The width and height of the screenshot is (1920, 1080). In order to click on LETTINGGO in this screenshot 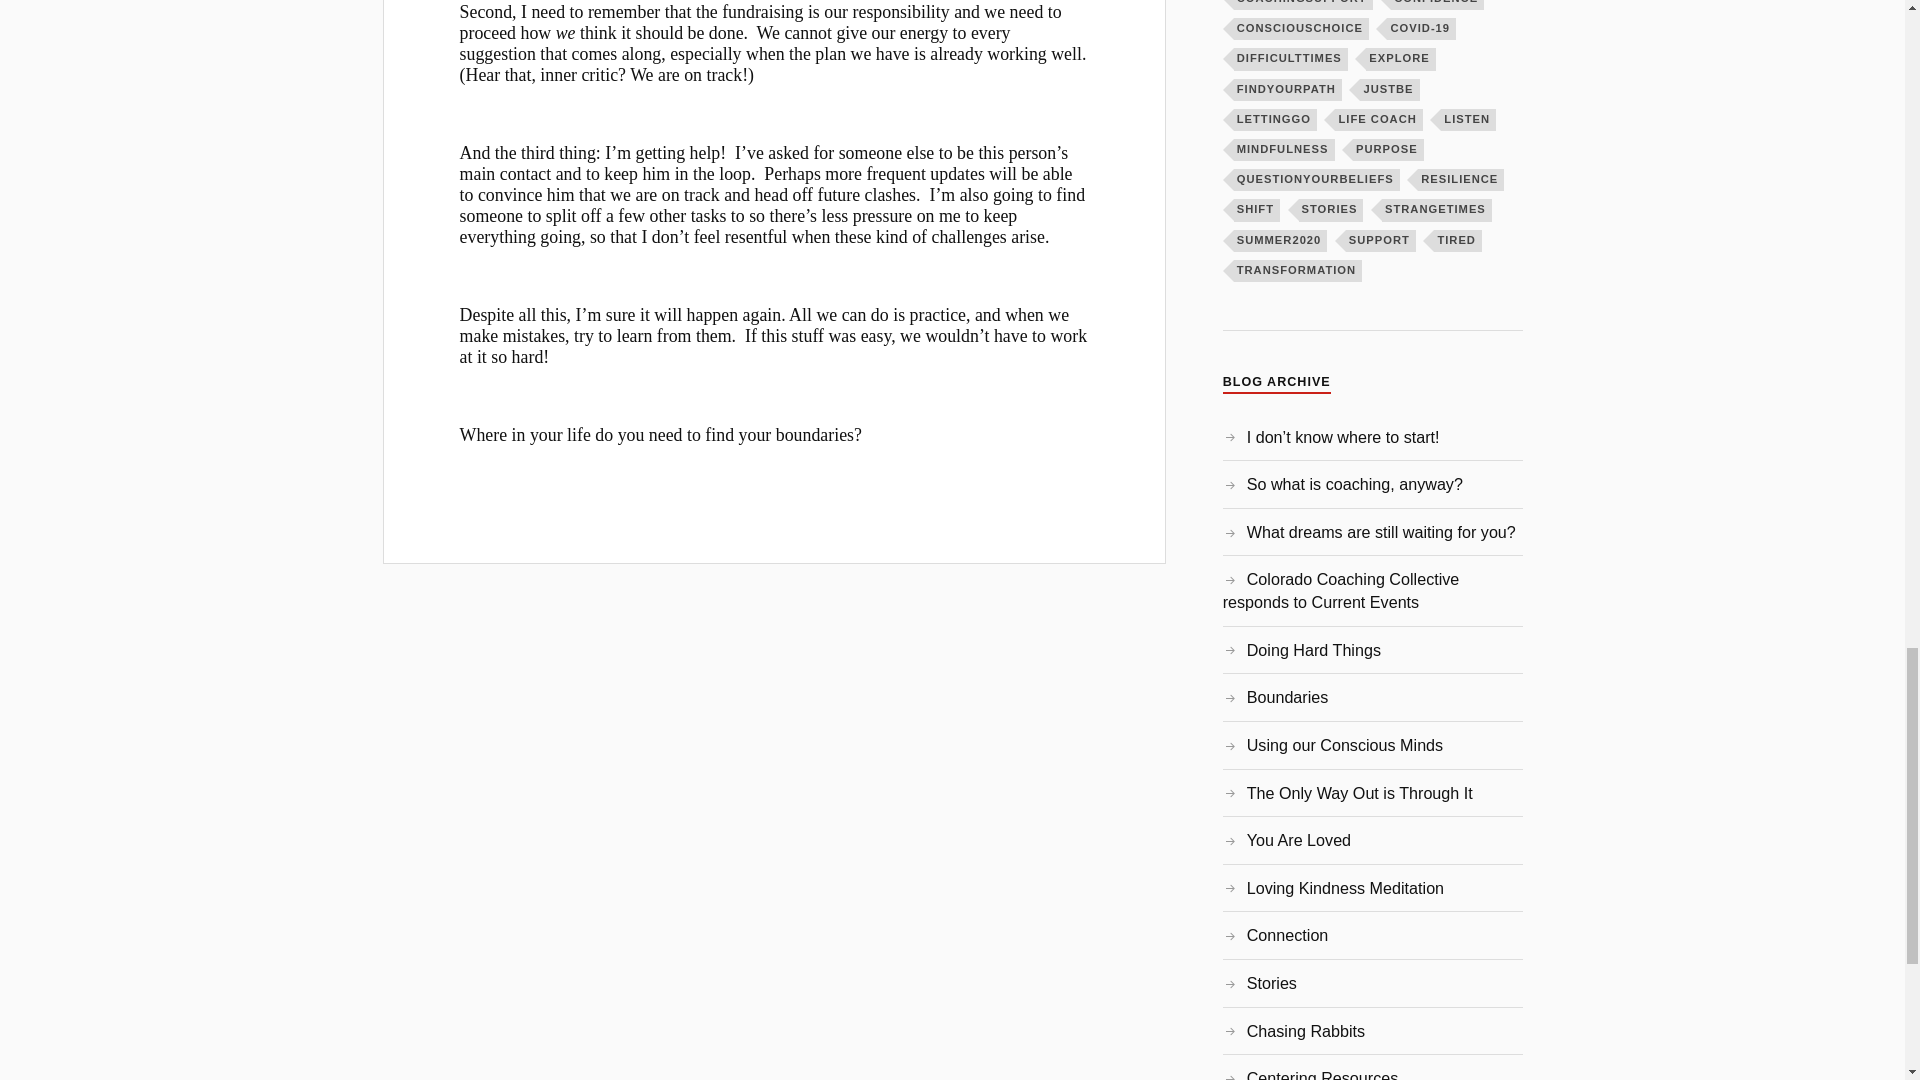, I will do `click(1276, 120)`.